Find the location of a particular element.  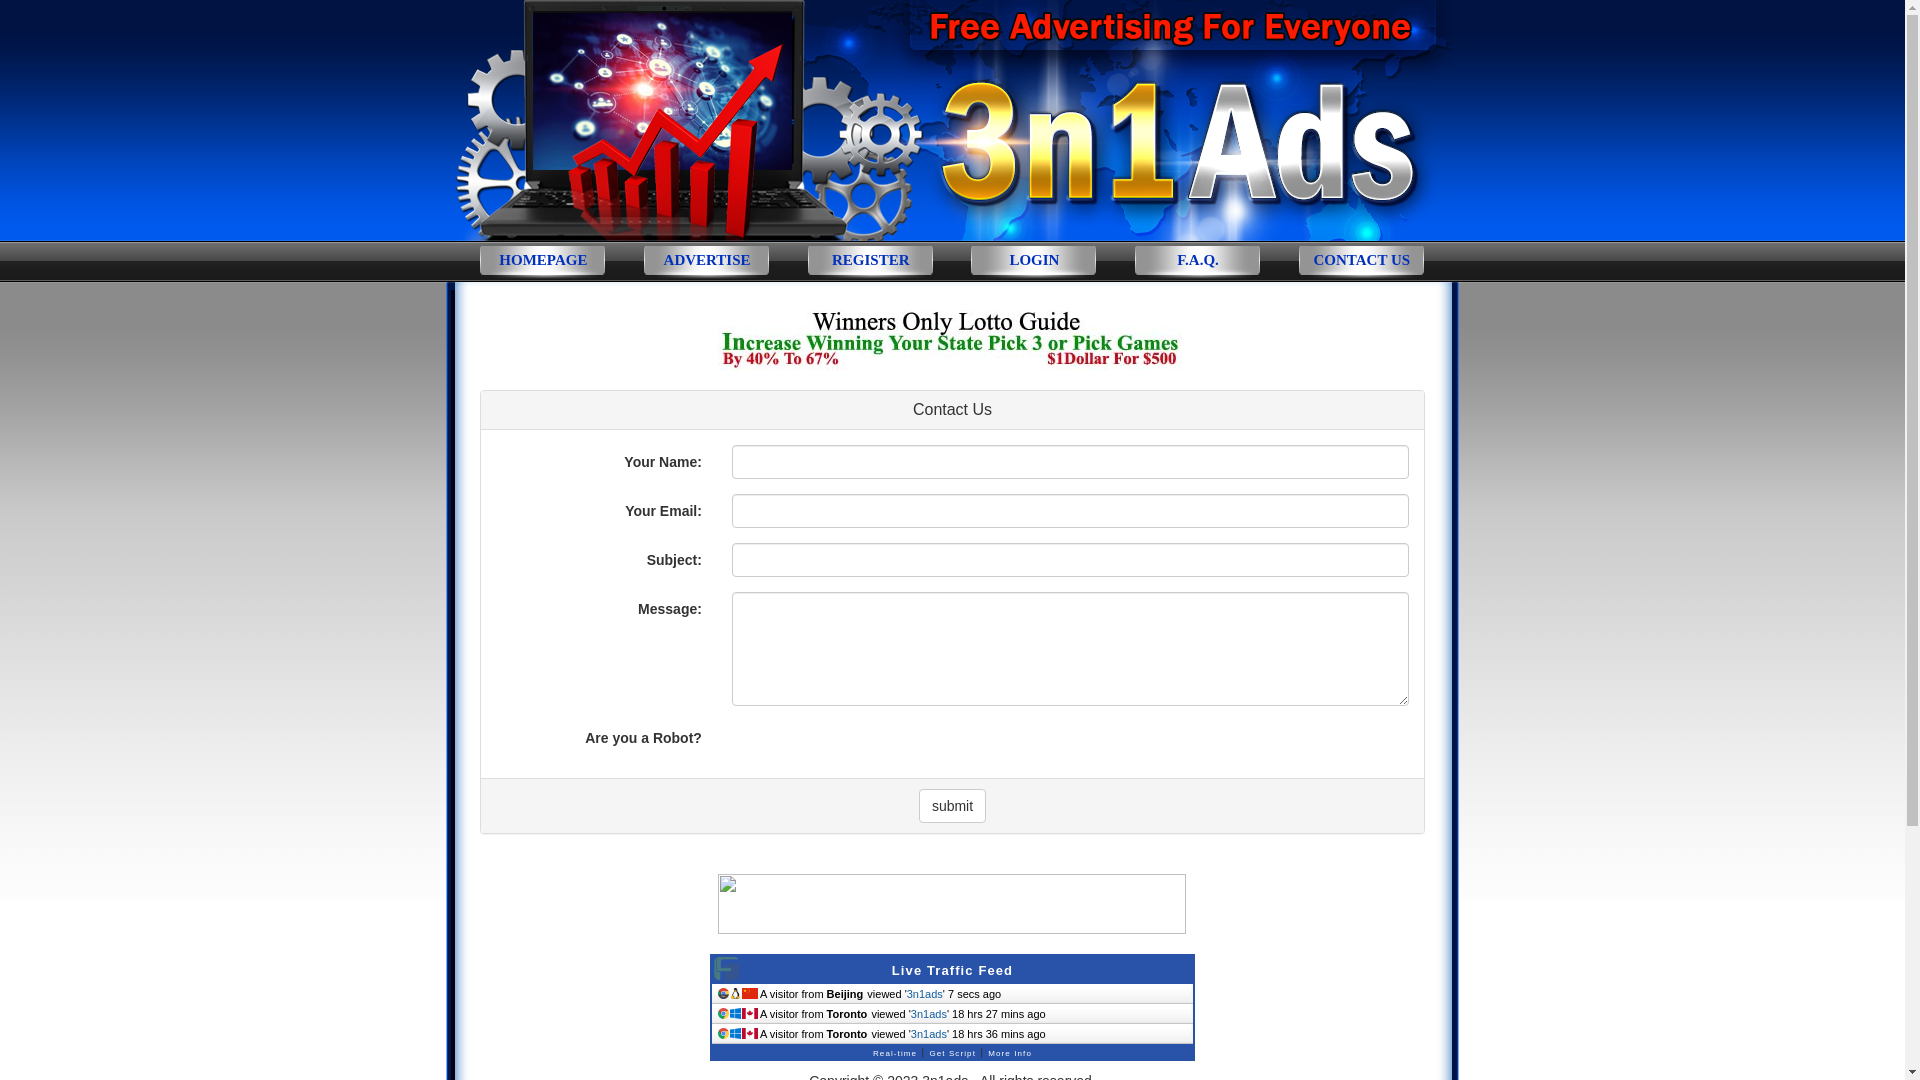

REGISTER is located at coordinates (871, 266).